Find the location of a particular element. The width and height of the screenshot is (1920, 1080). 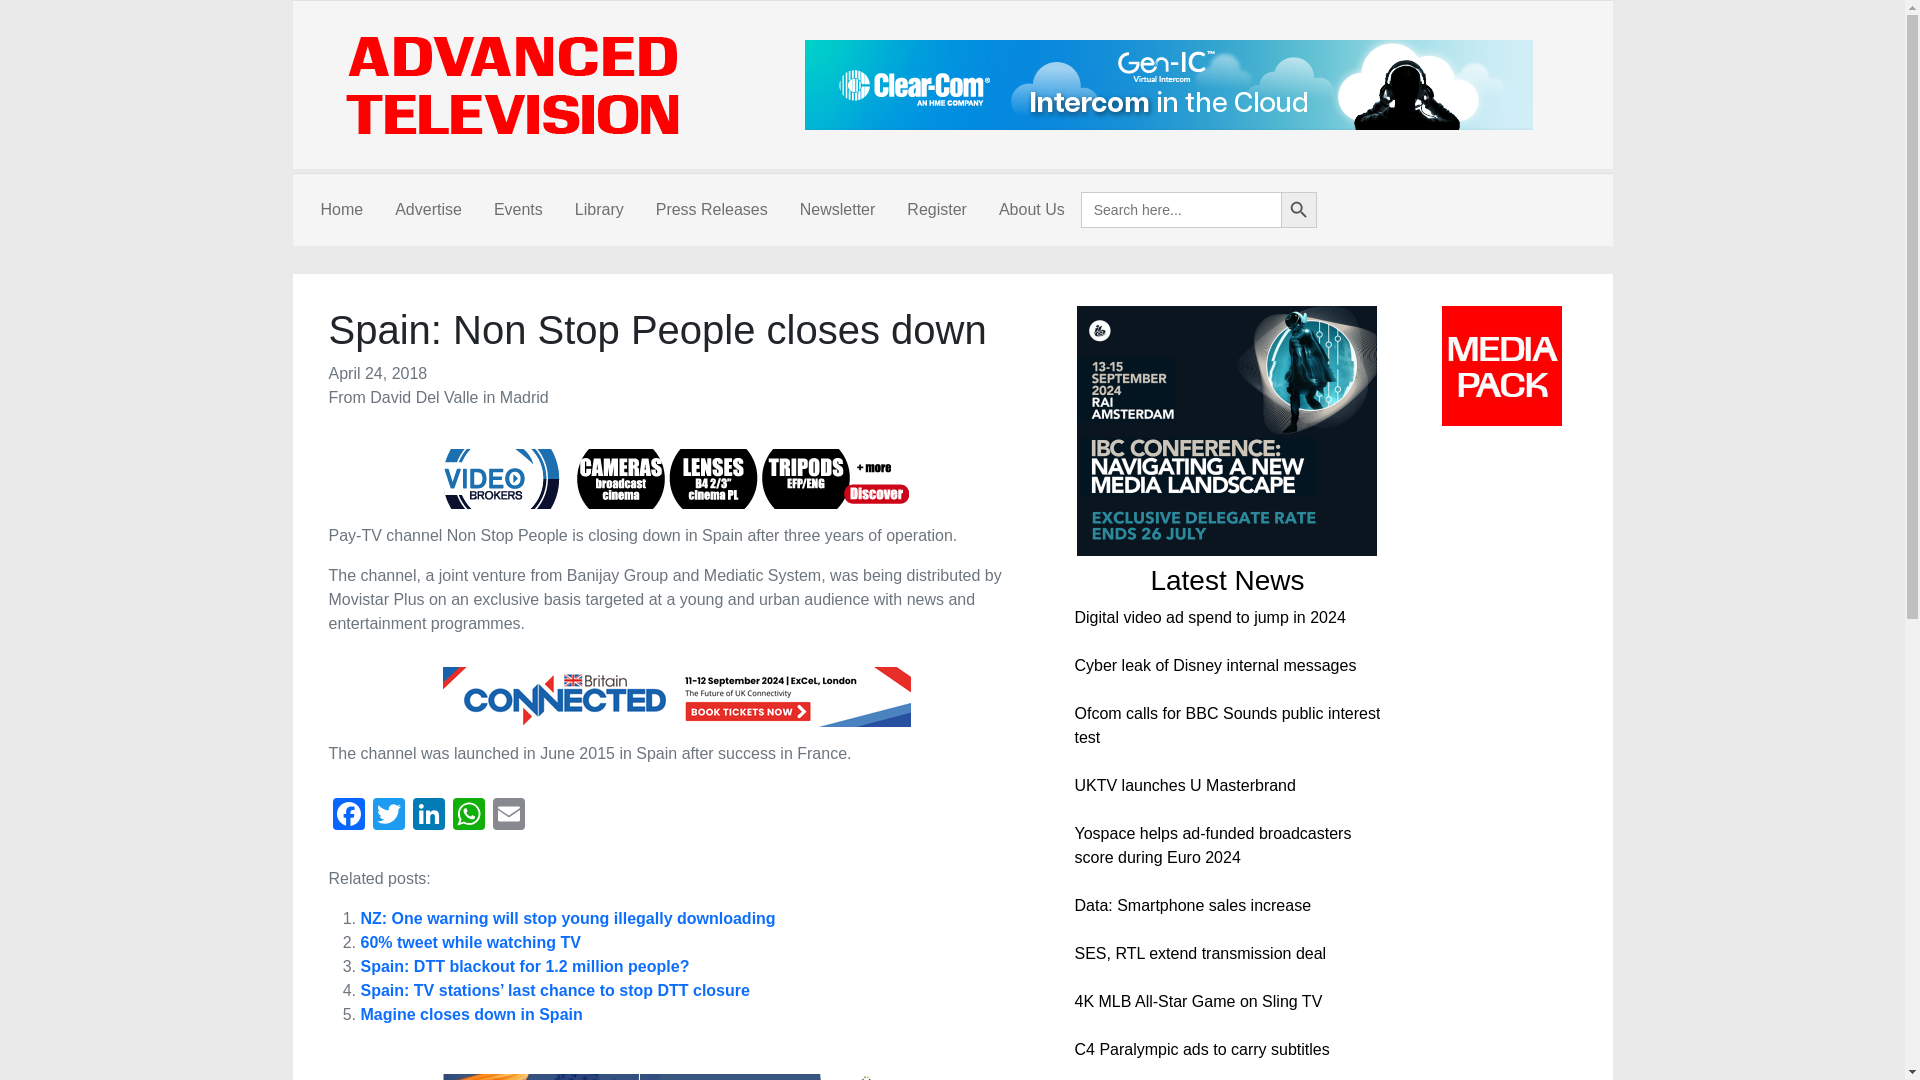

Home is located at coordinates (340, 210).